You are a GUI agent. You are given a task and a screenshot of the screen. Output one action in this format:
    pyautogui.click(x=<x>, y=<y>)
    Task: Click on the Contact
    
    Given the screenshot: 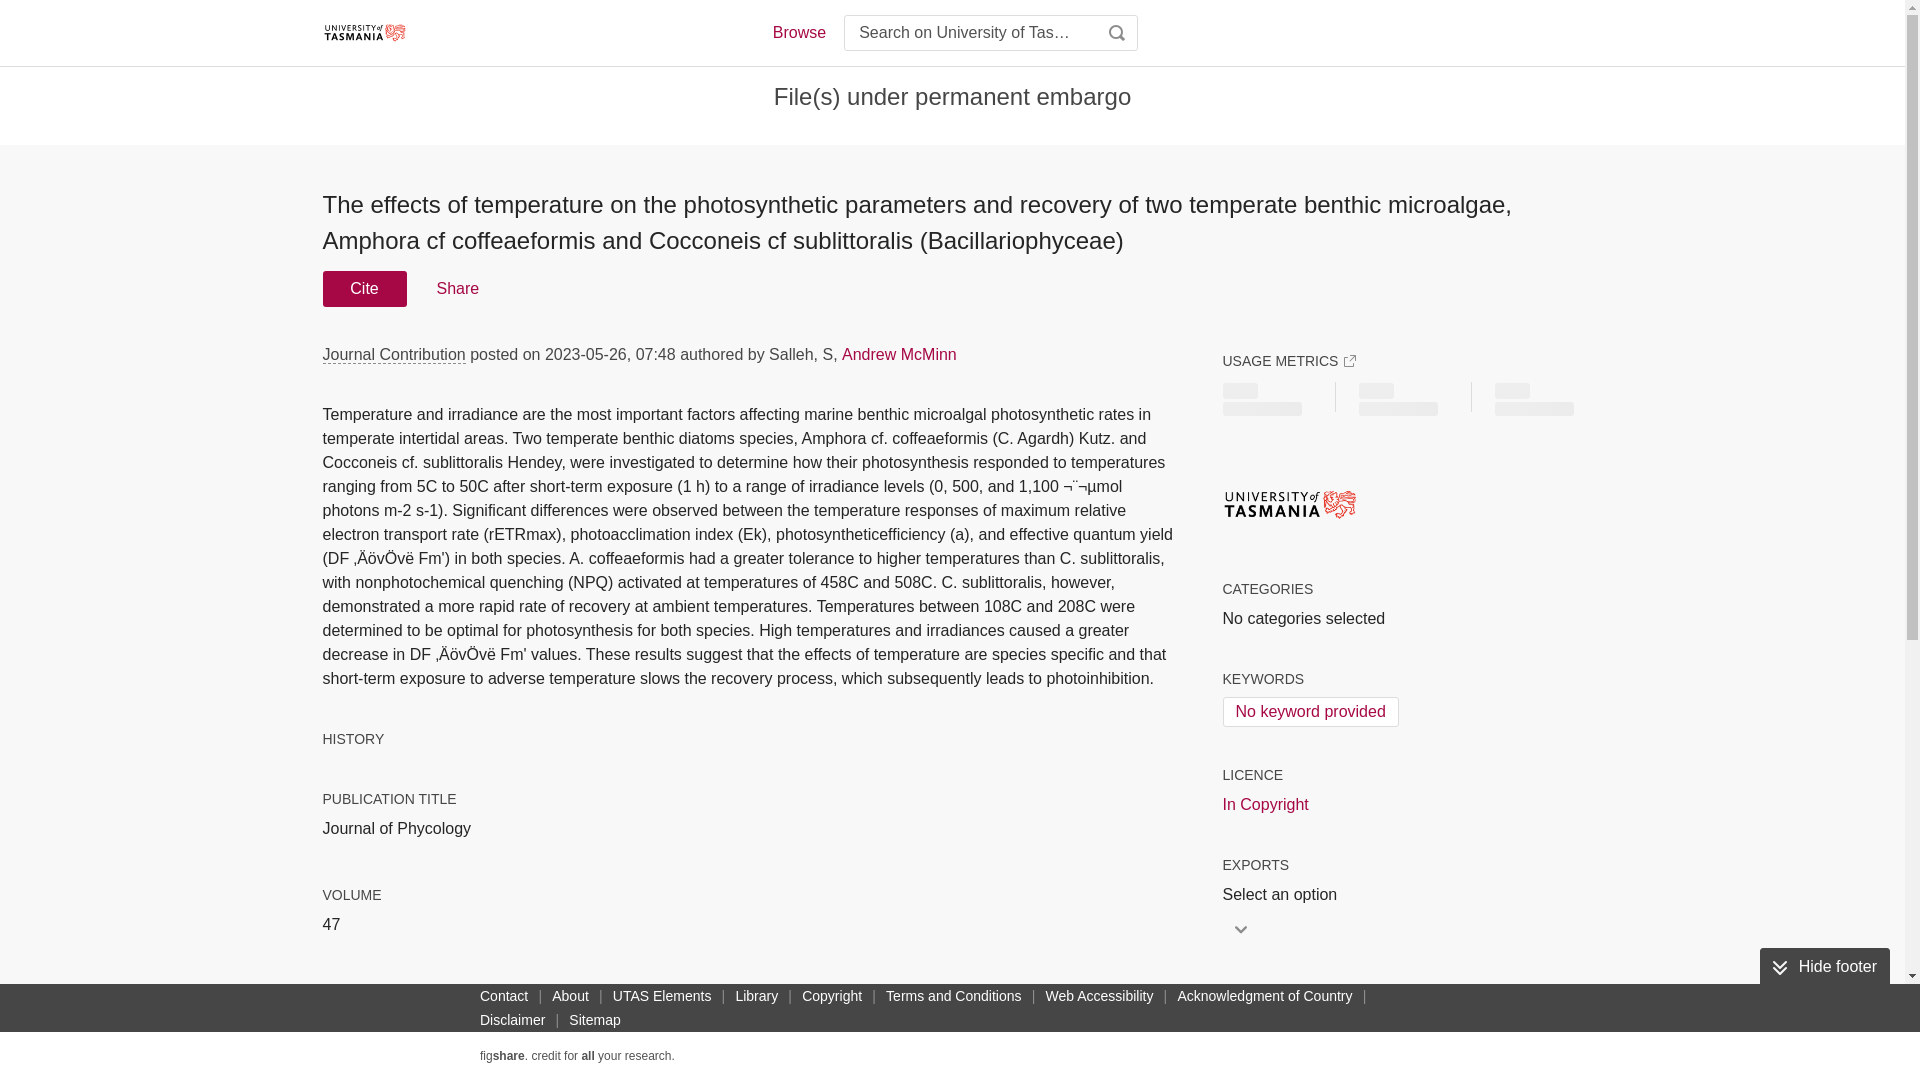 What is the action you would take?
    pyautogui.click(x=504, y=995)
    